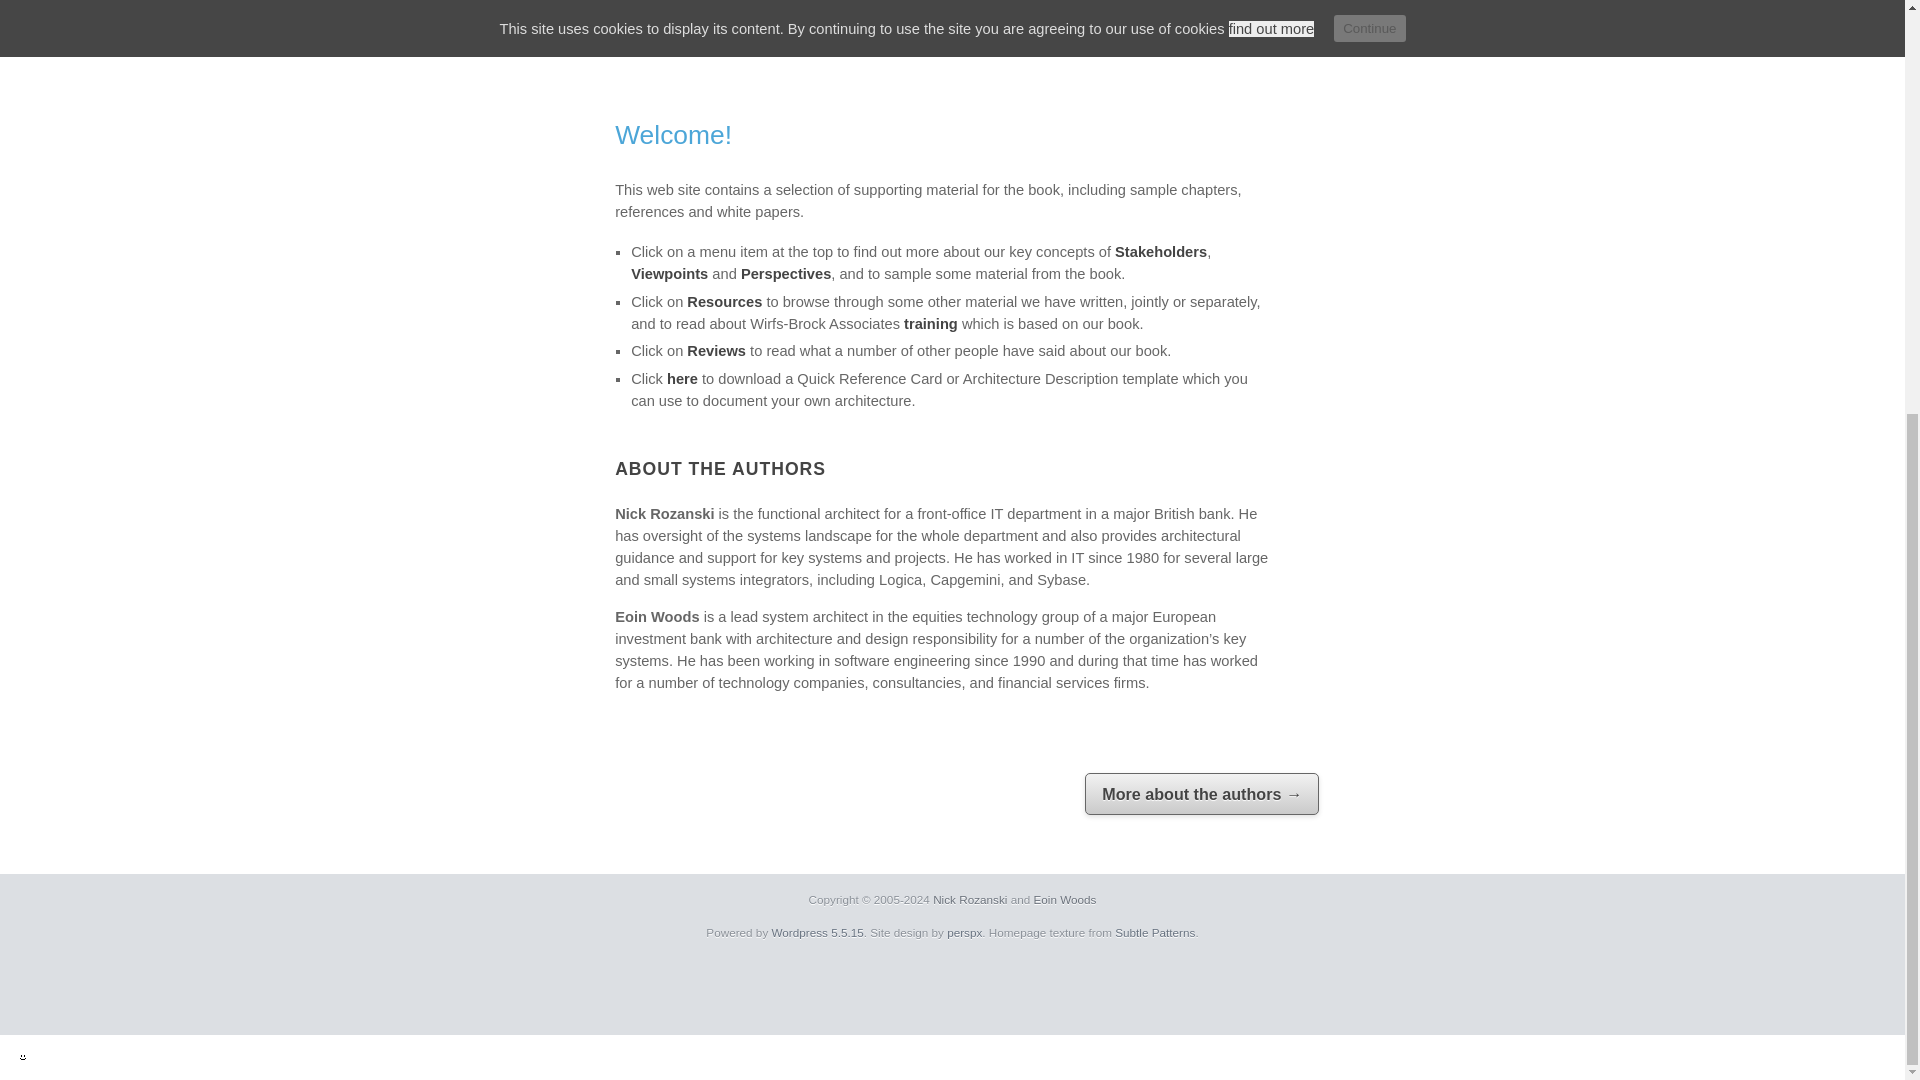  Describe the element at coordinates (964, 932) in the screenshot. I see `perspx` at that location.